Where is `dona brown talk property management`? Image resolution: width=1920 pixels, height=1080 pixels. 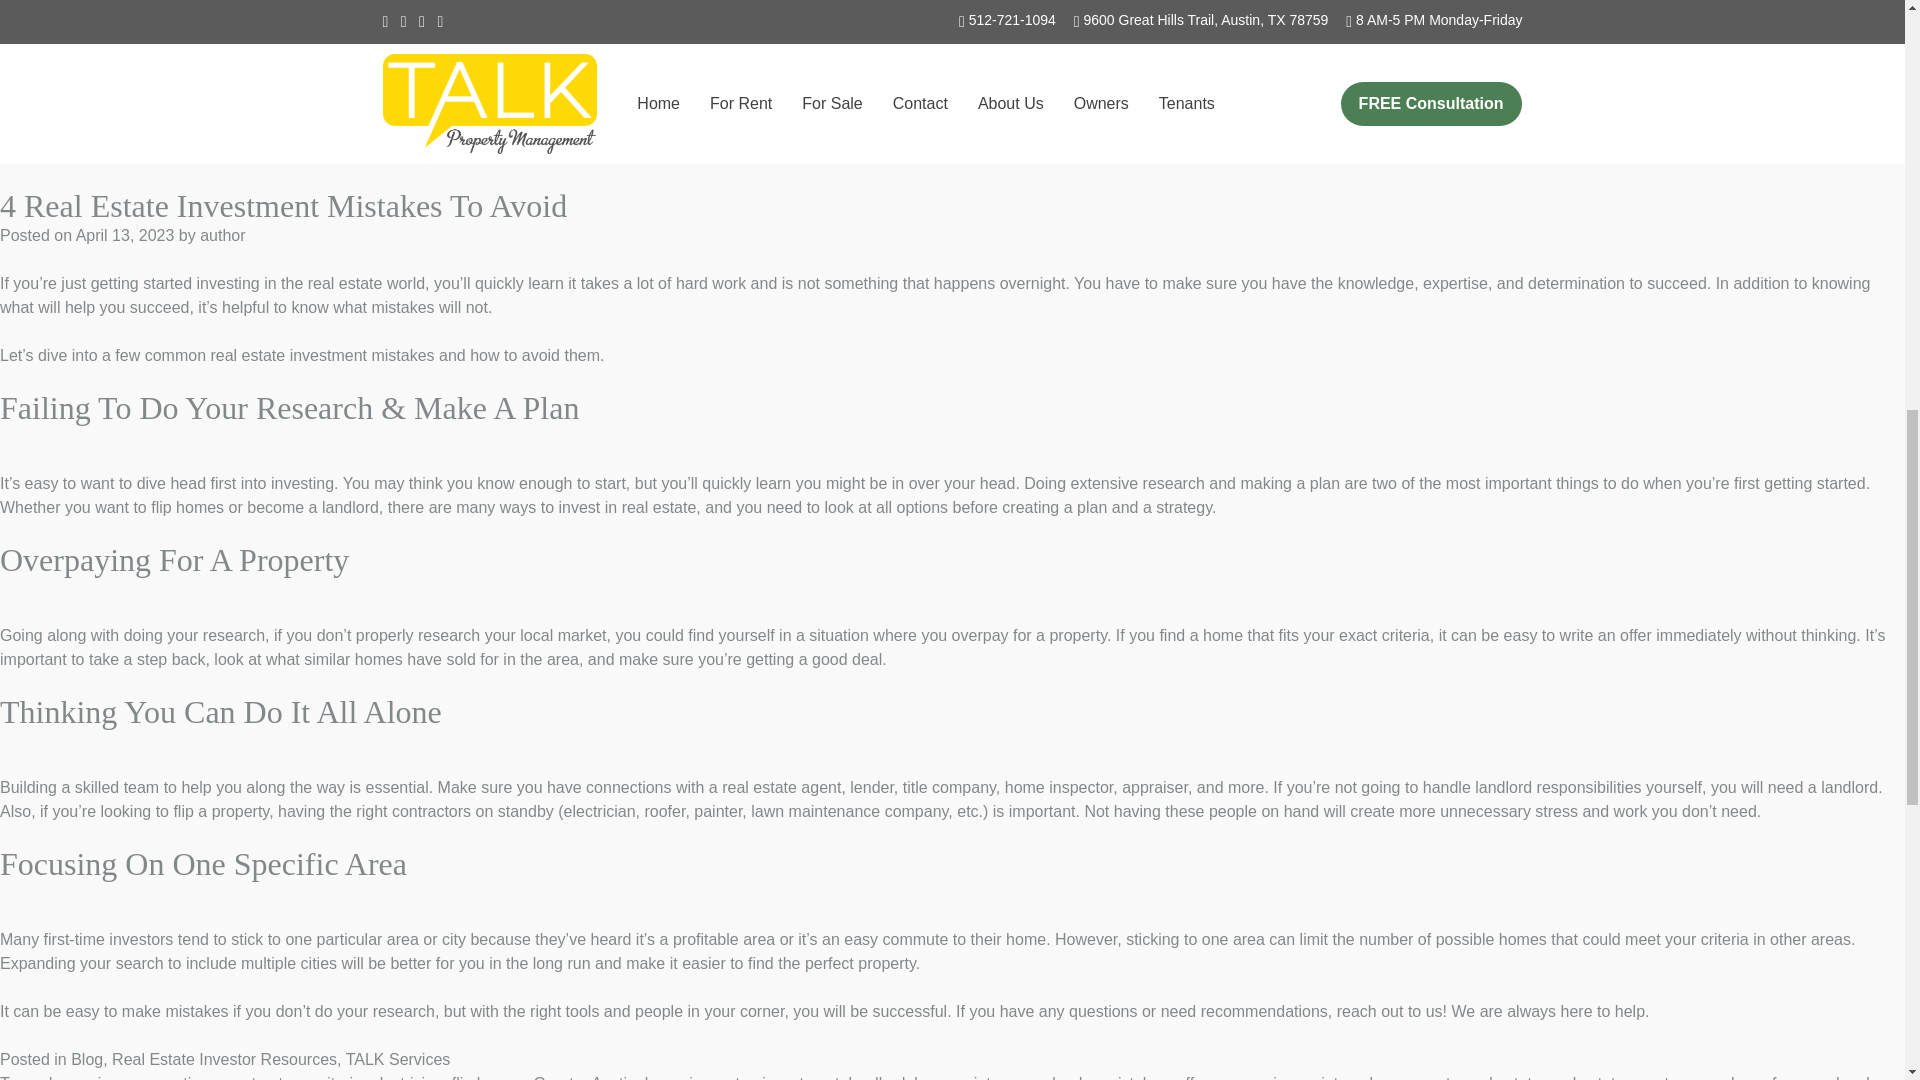 dona brown talk property management is located at coordinates (624, 106).